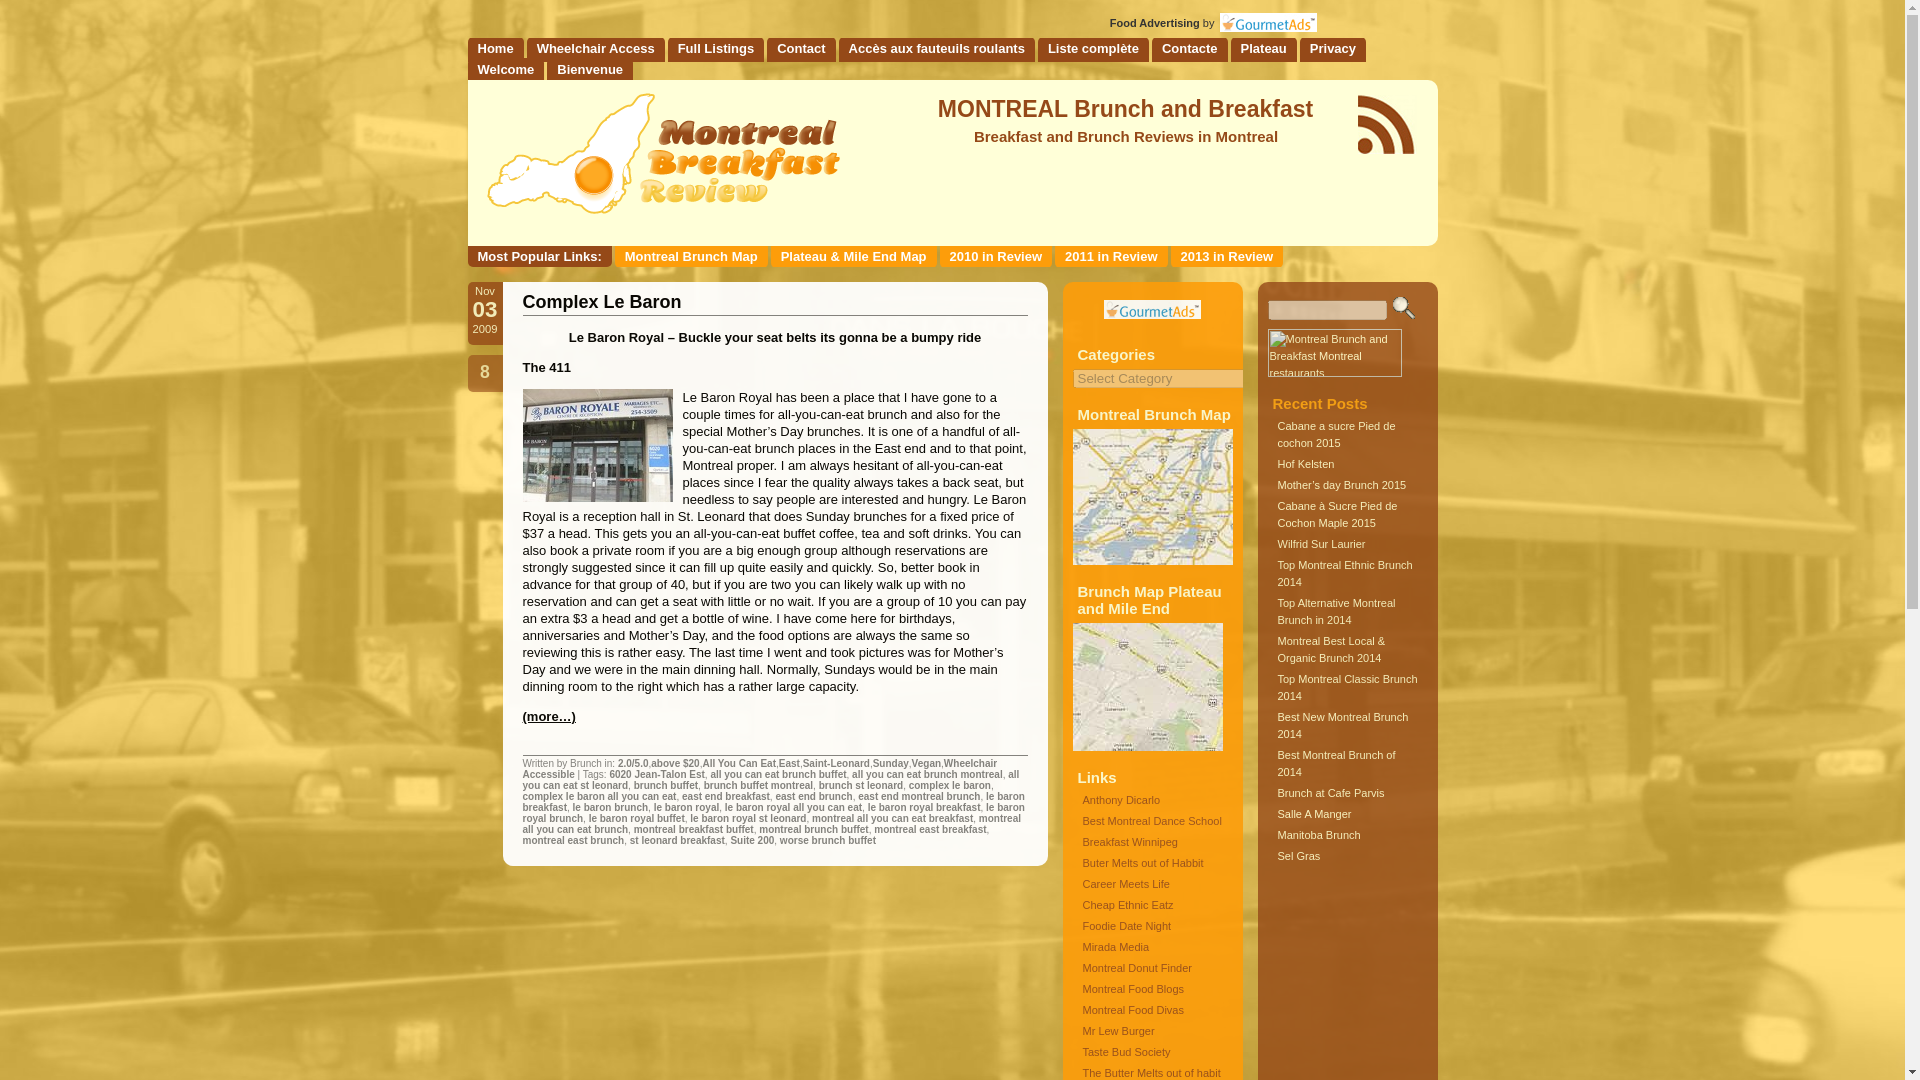 This screenshot has height=1080, width=1920. Describe the element at coordinates (602, 302) in the screenshot. I see `Complex Le Baron` at that location.